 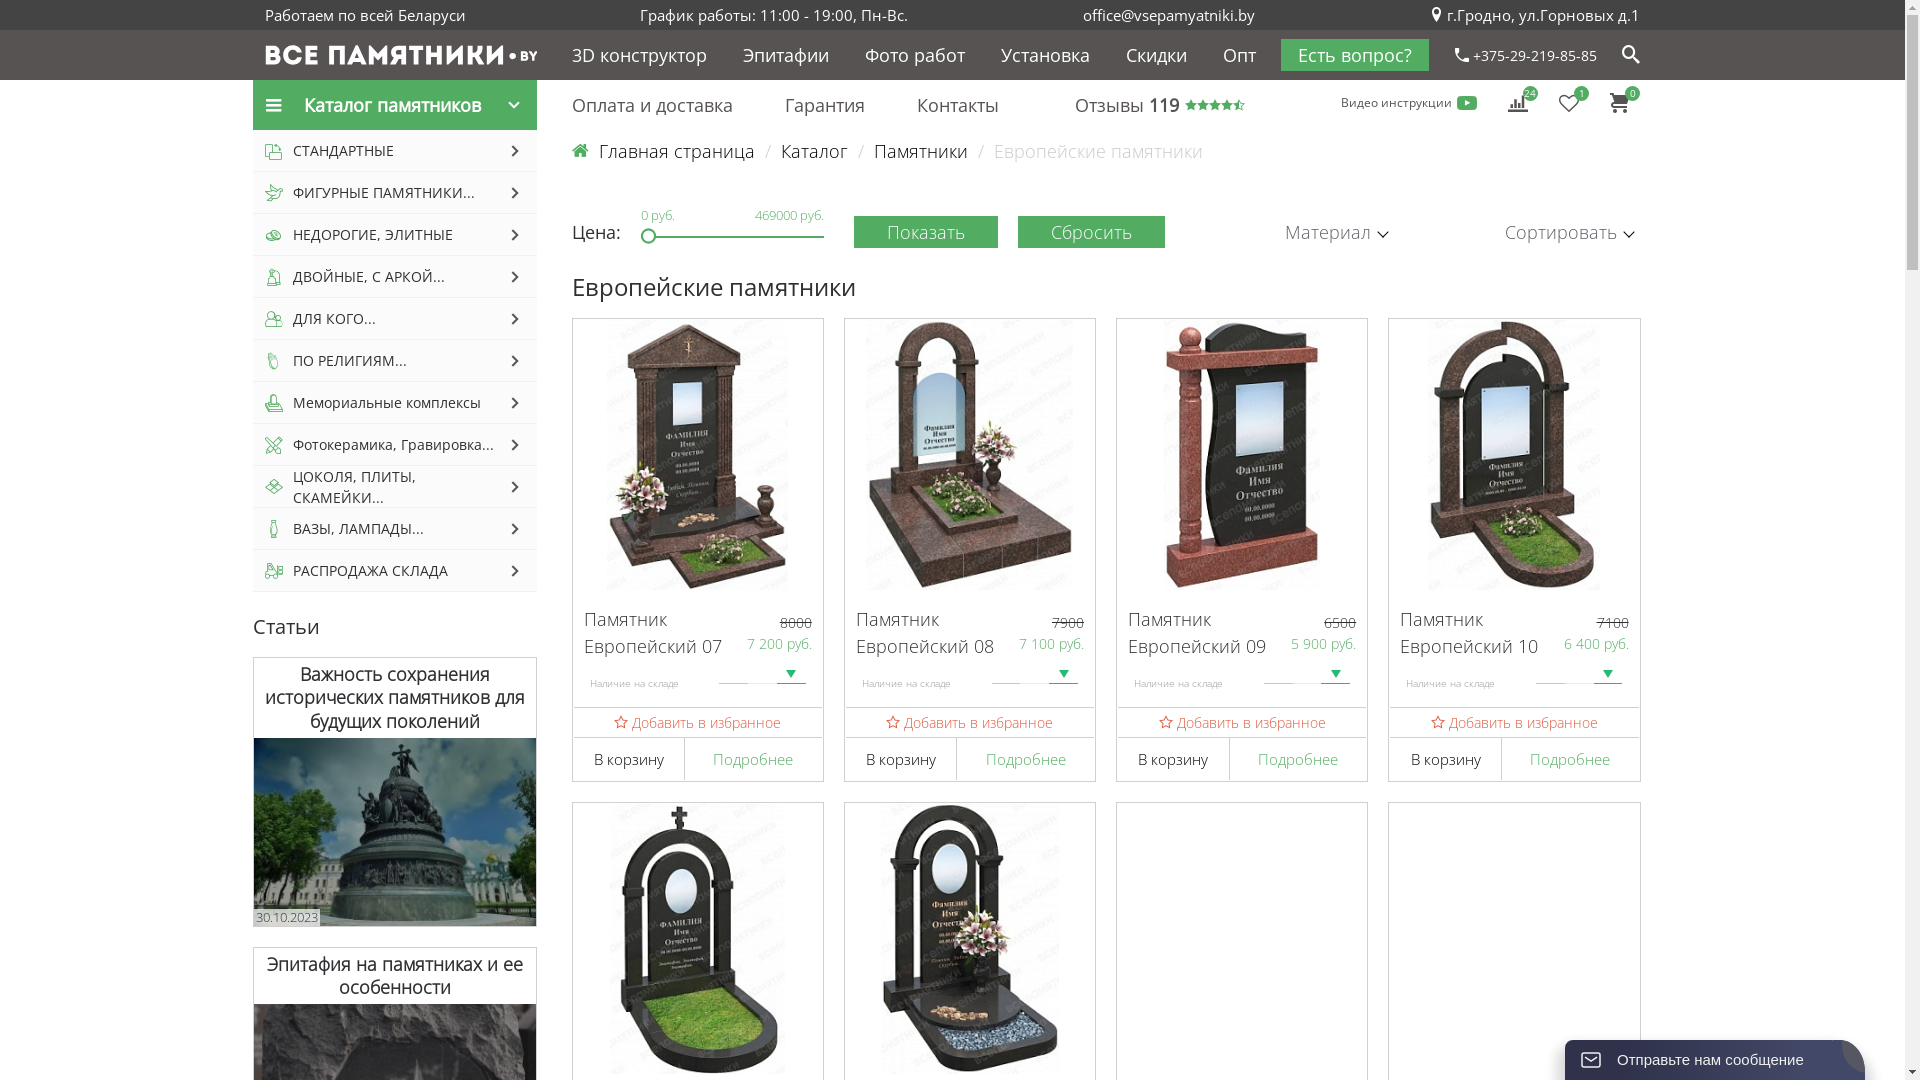 I want to click on office@vsepamyatniki.by, so click(x=1169, y=15).